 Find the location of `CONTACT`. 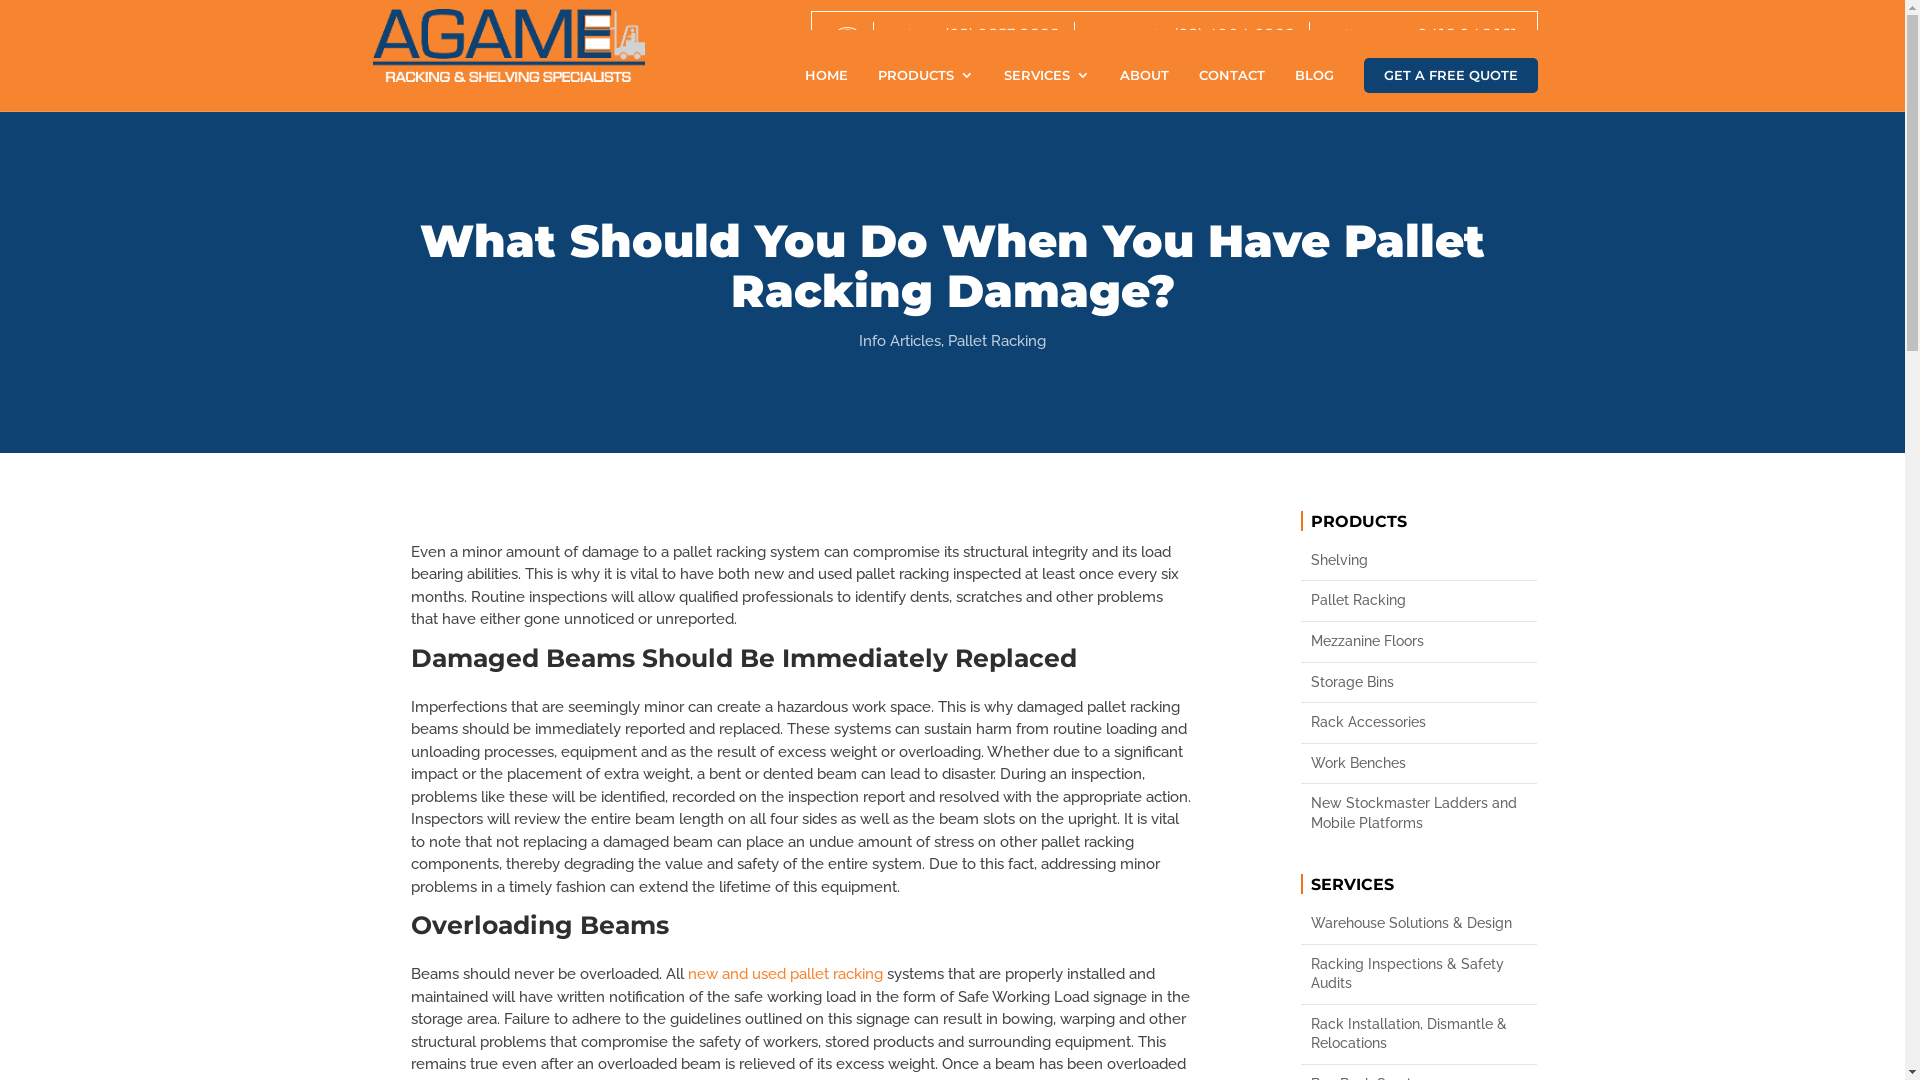

CONTACT is located at coordinates (1231, 90).